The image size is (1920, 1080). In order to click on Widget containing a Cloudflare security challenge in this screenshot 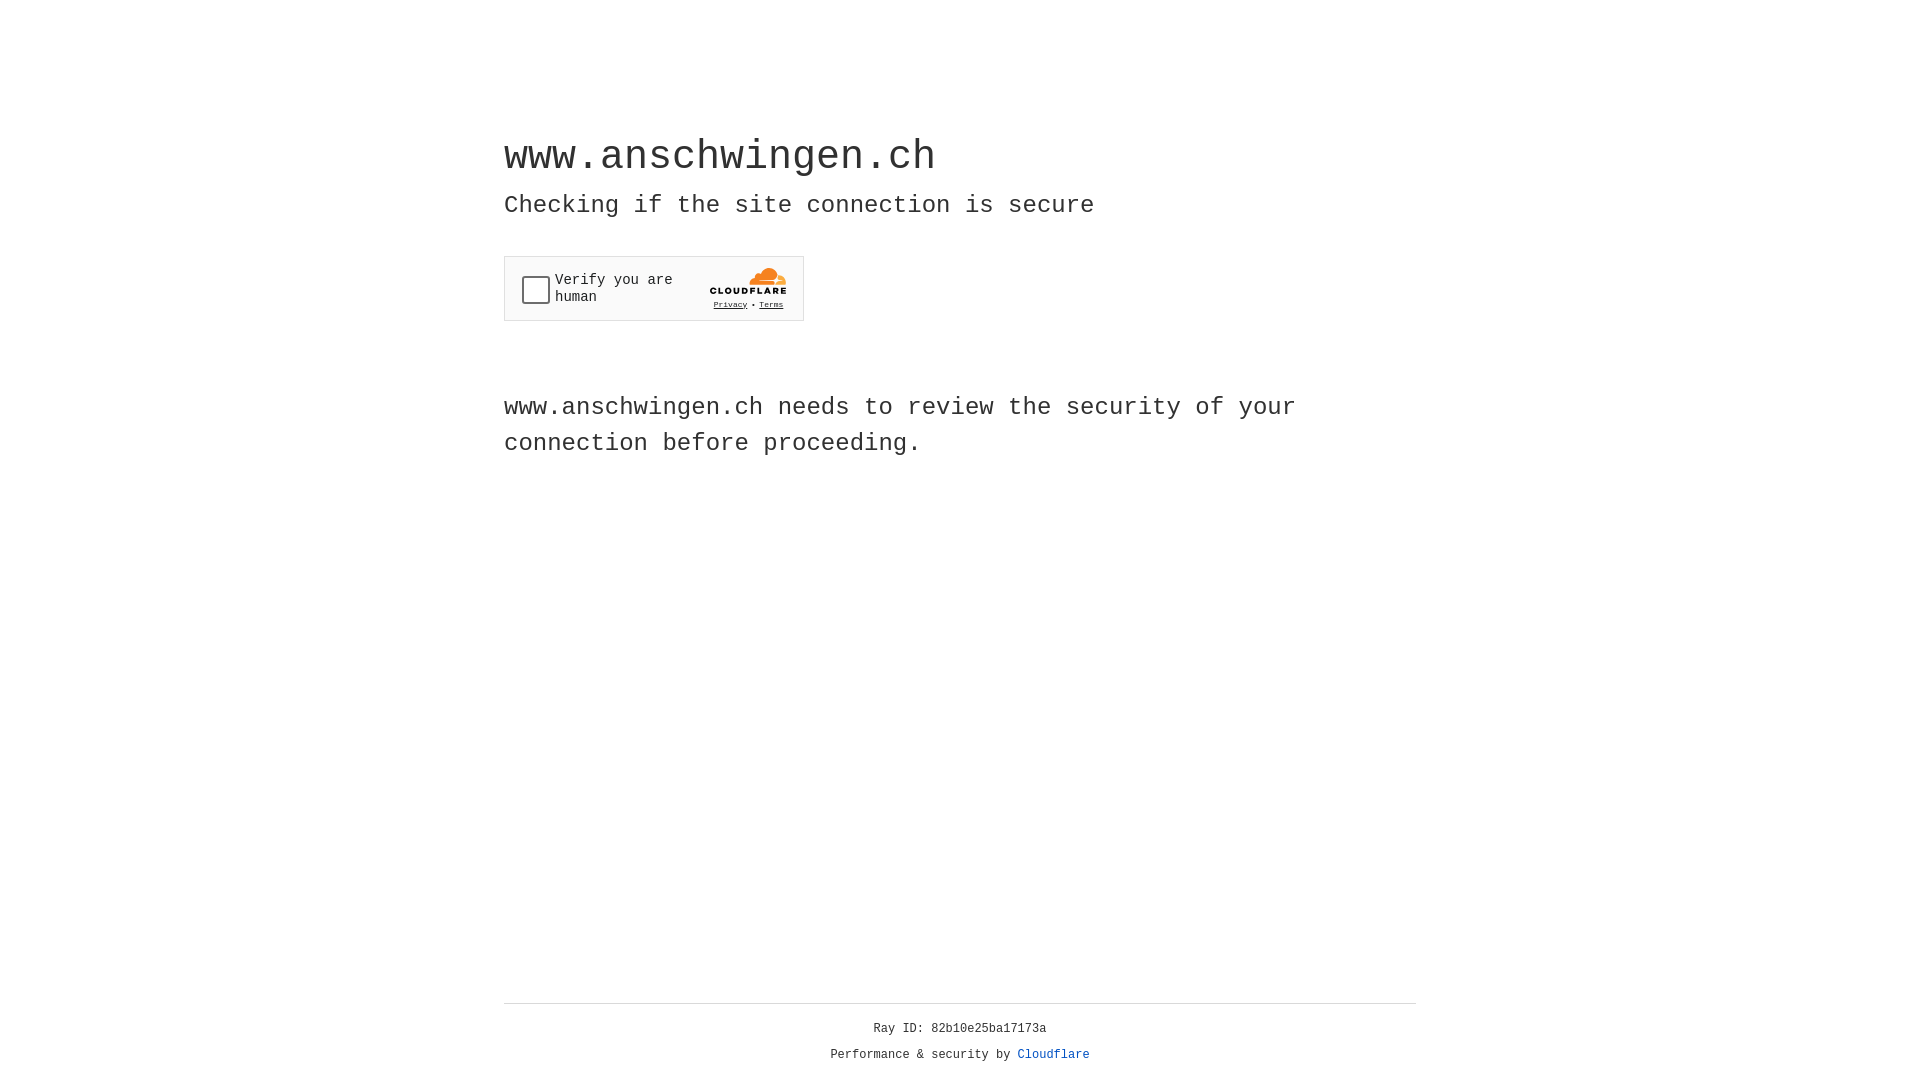, I will do `click(654, 288)`.